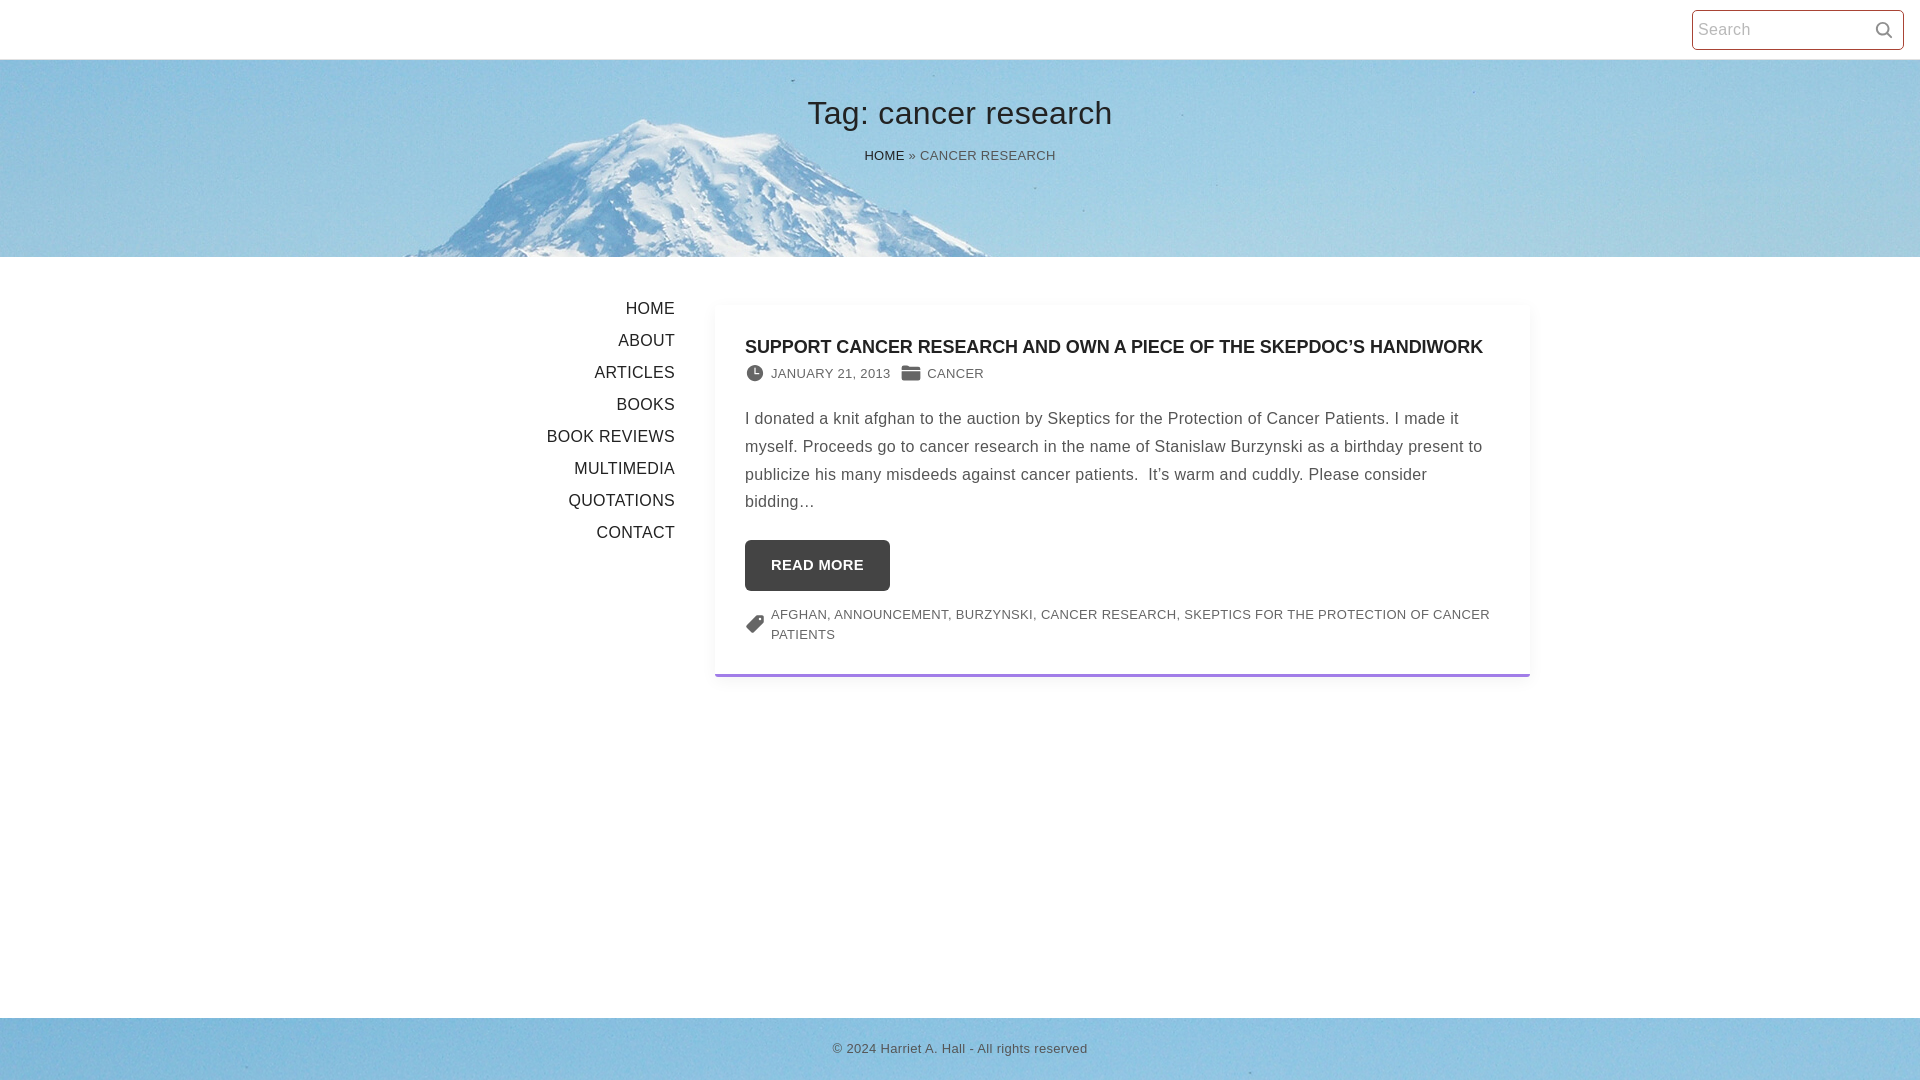  Describe the element at coordinates (1108, 614) in the screenshot. I see `CANCER RESEARCH` at that location.